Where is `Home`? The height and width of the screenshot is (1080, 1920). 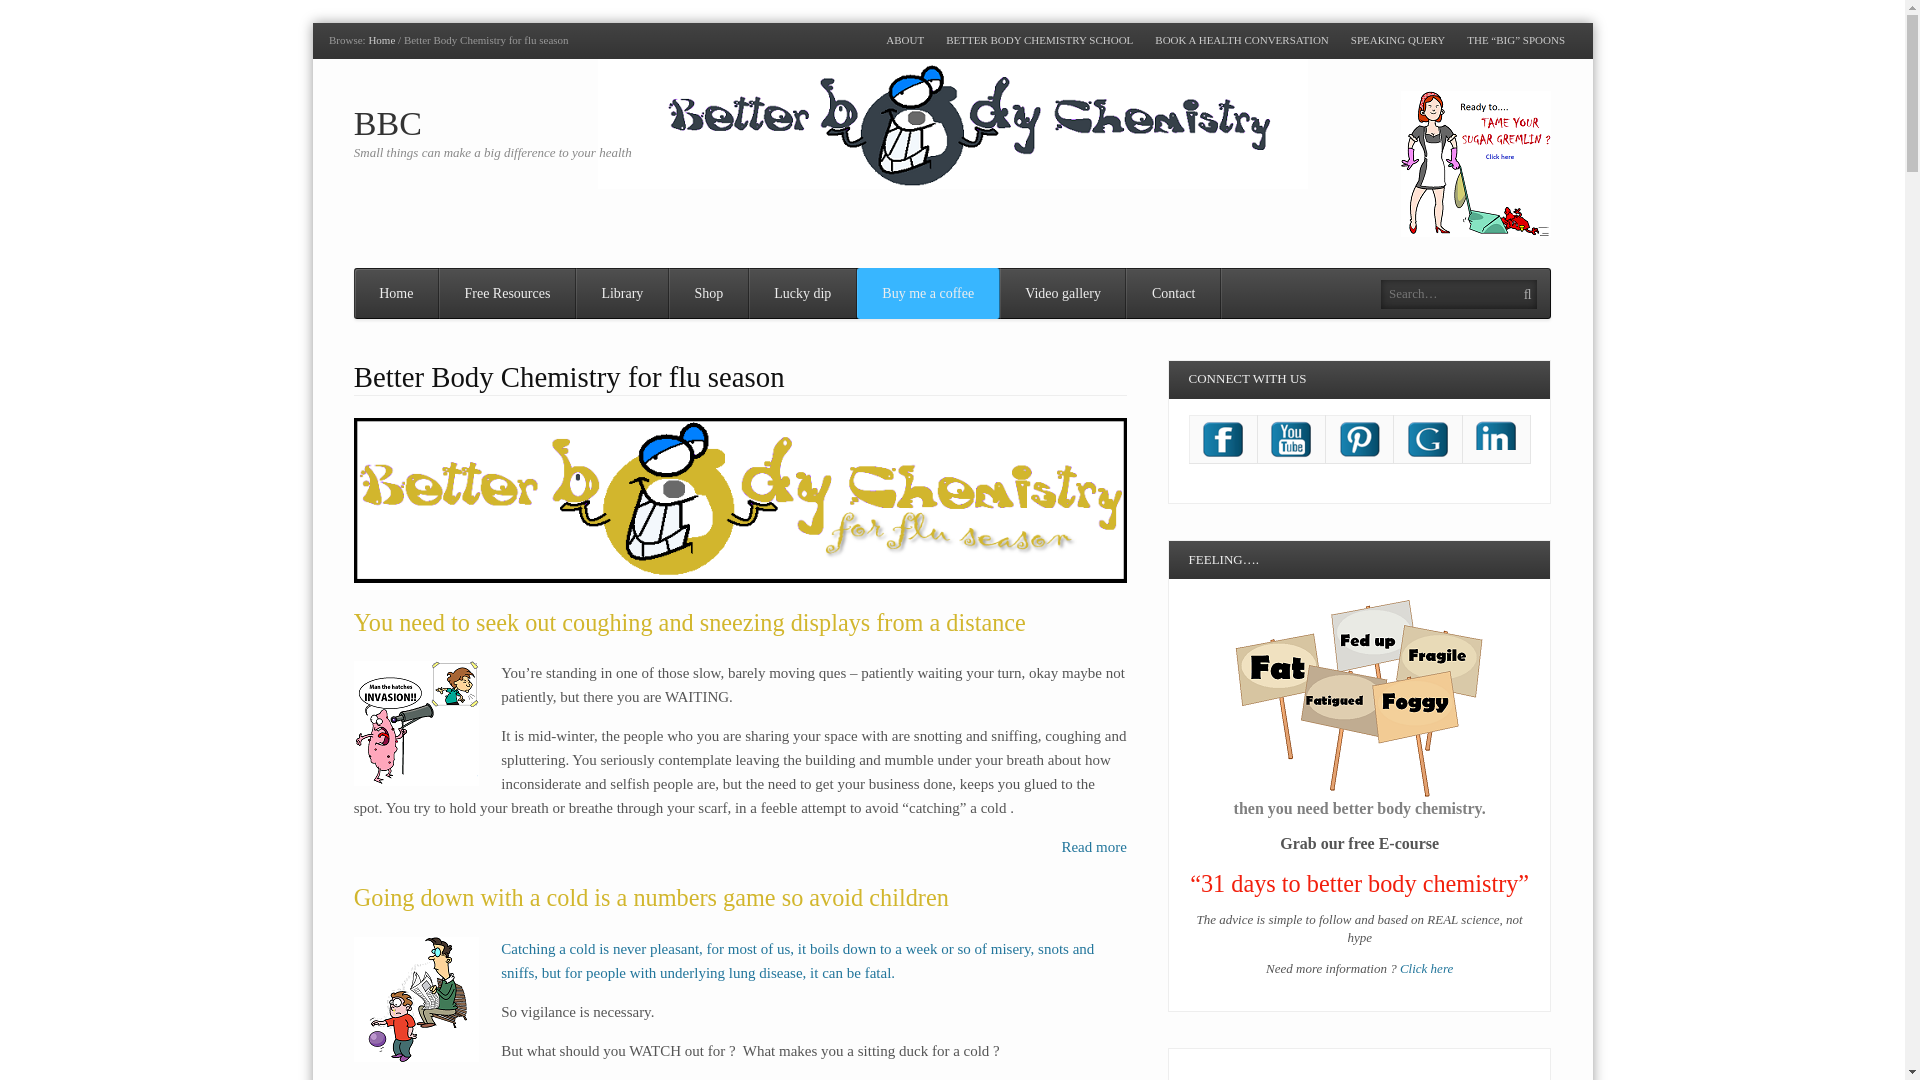 Home is located at coordinates (396, 292).